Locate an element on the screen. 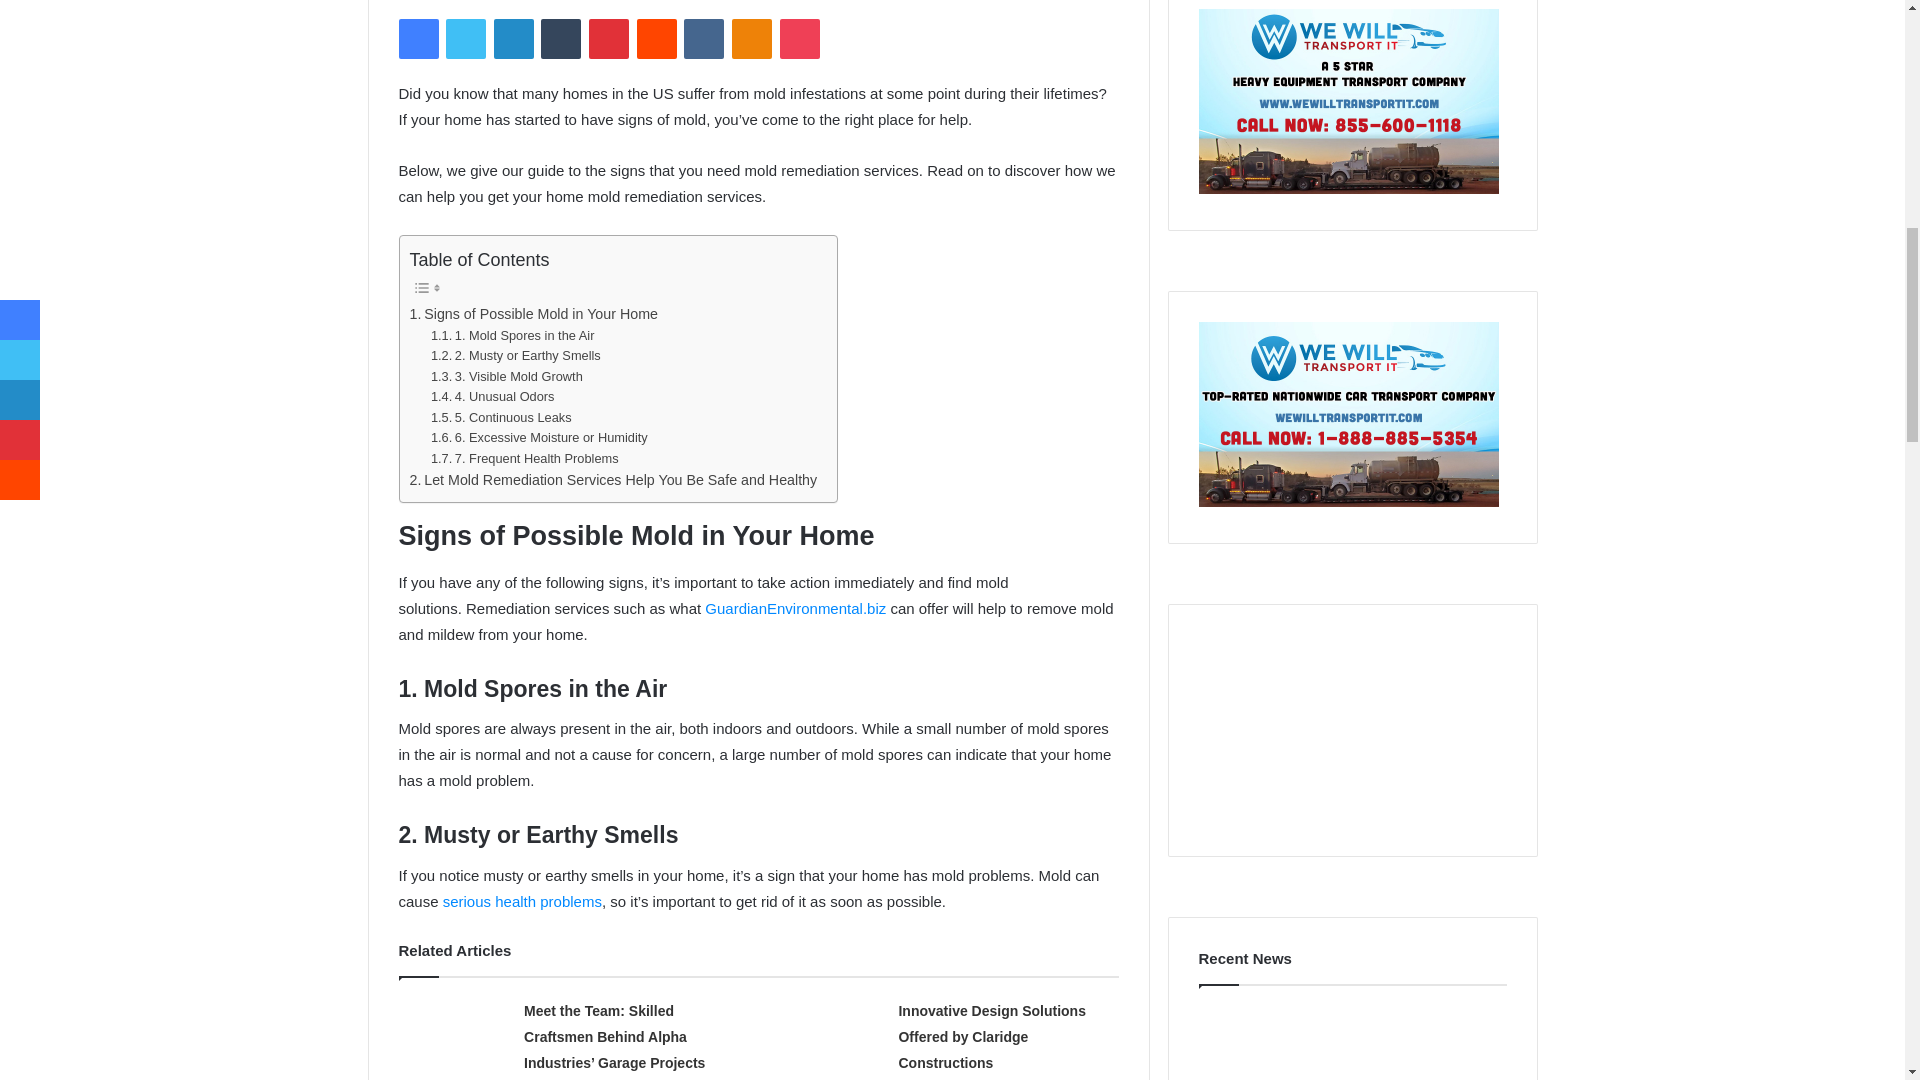  Twitter is located at coordinates (465, 39).